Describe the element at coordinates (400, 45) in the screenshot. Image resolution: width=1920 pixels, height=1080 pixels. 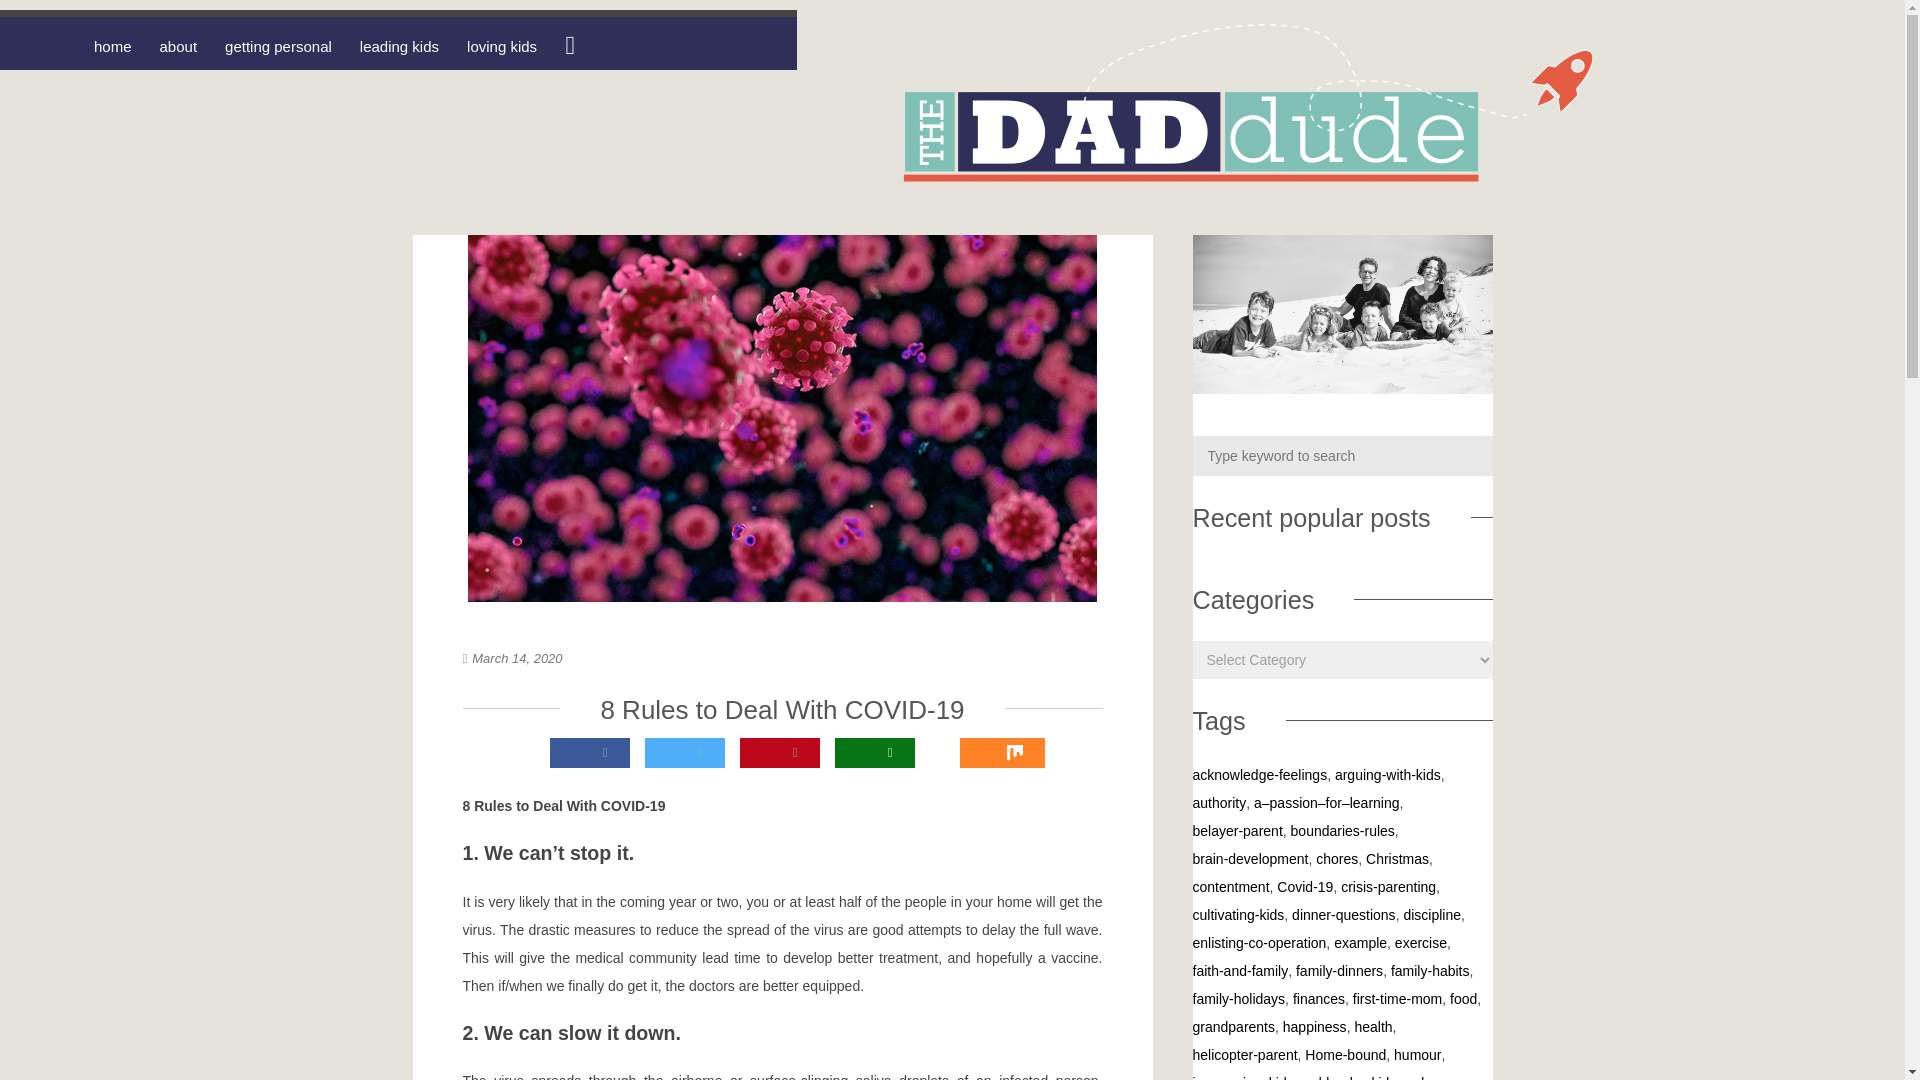
I see `leading kids` at that location.